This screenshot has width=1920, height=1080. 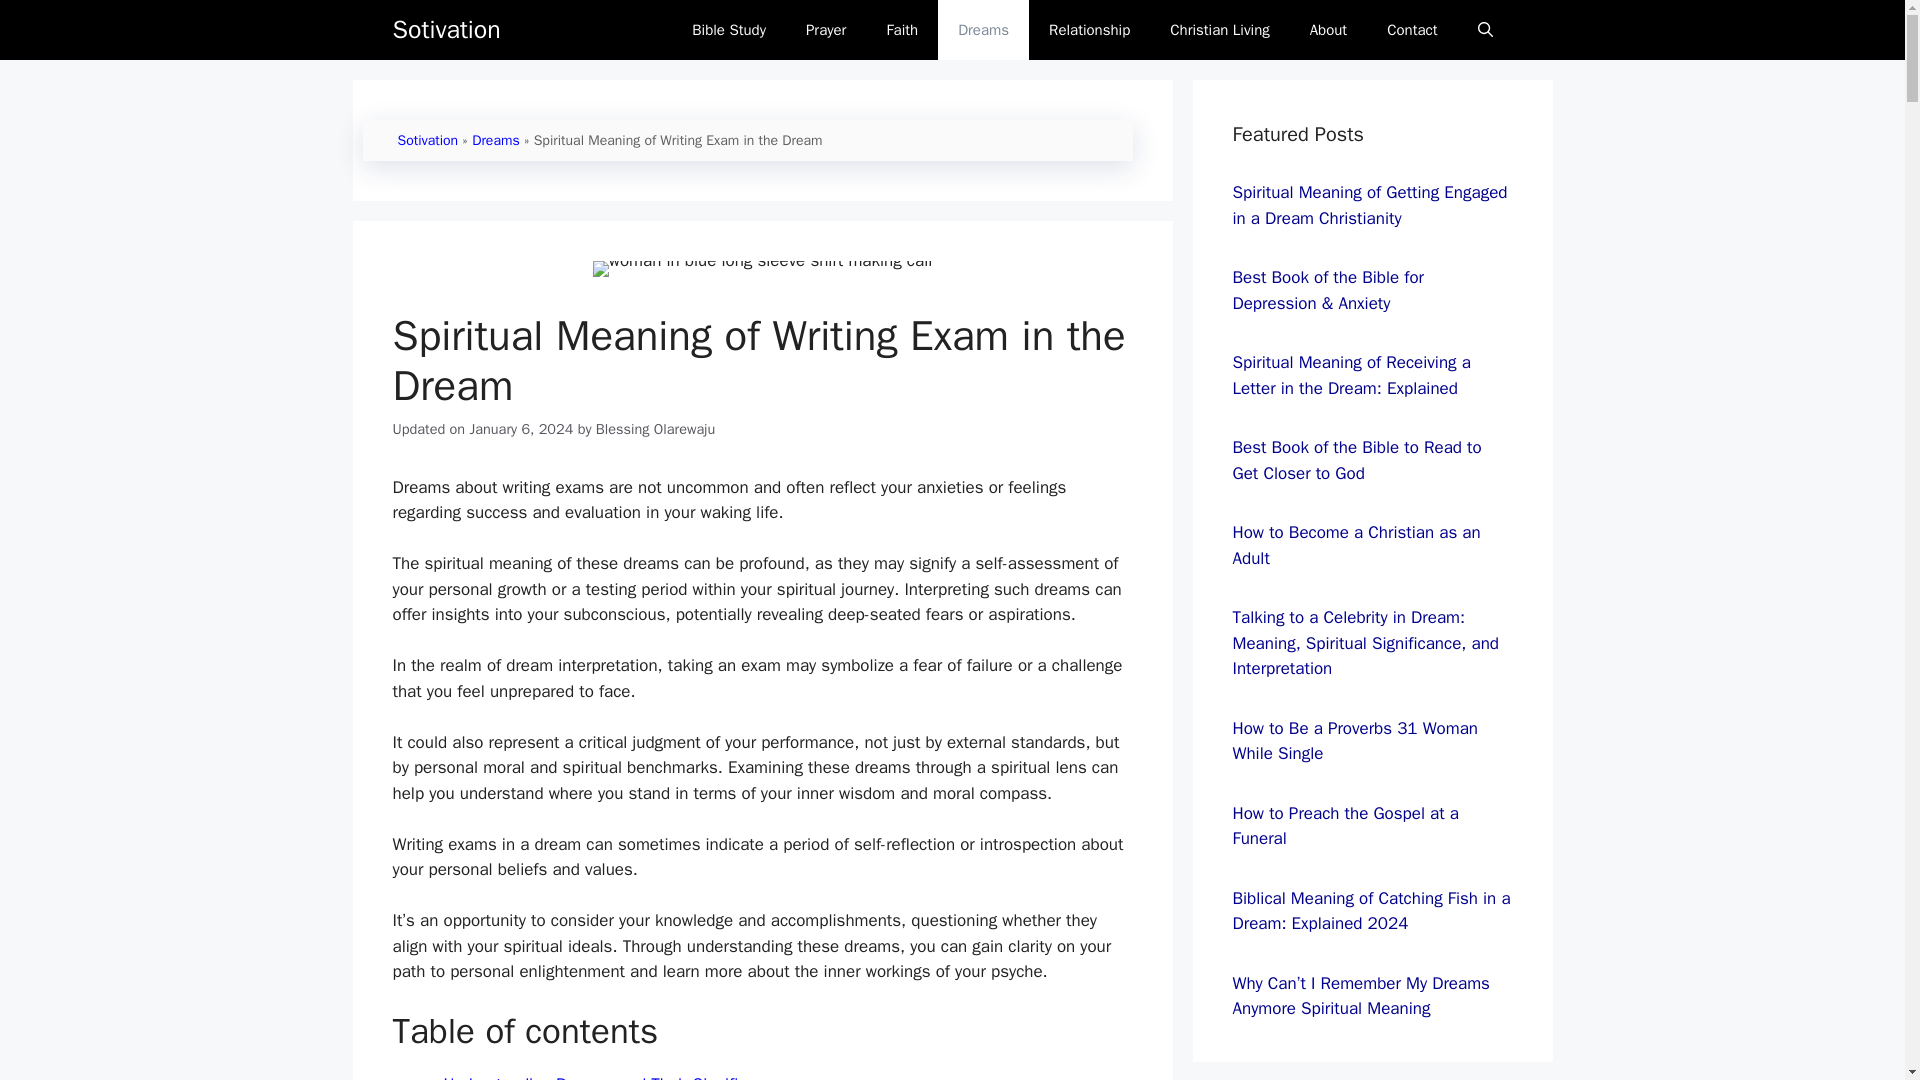 What do you see at coordinates (445, 30) in the screenshot?
I see `Sotivation` at bounding box center [445, 30].